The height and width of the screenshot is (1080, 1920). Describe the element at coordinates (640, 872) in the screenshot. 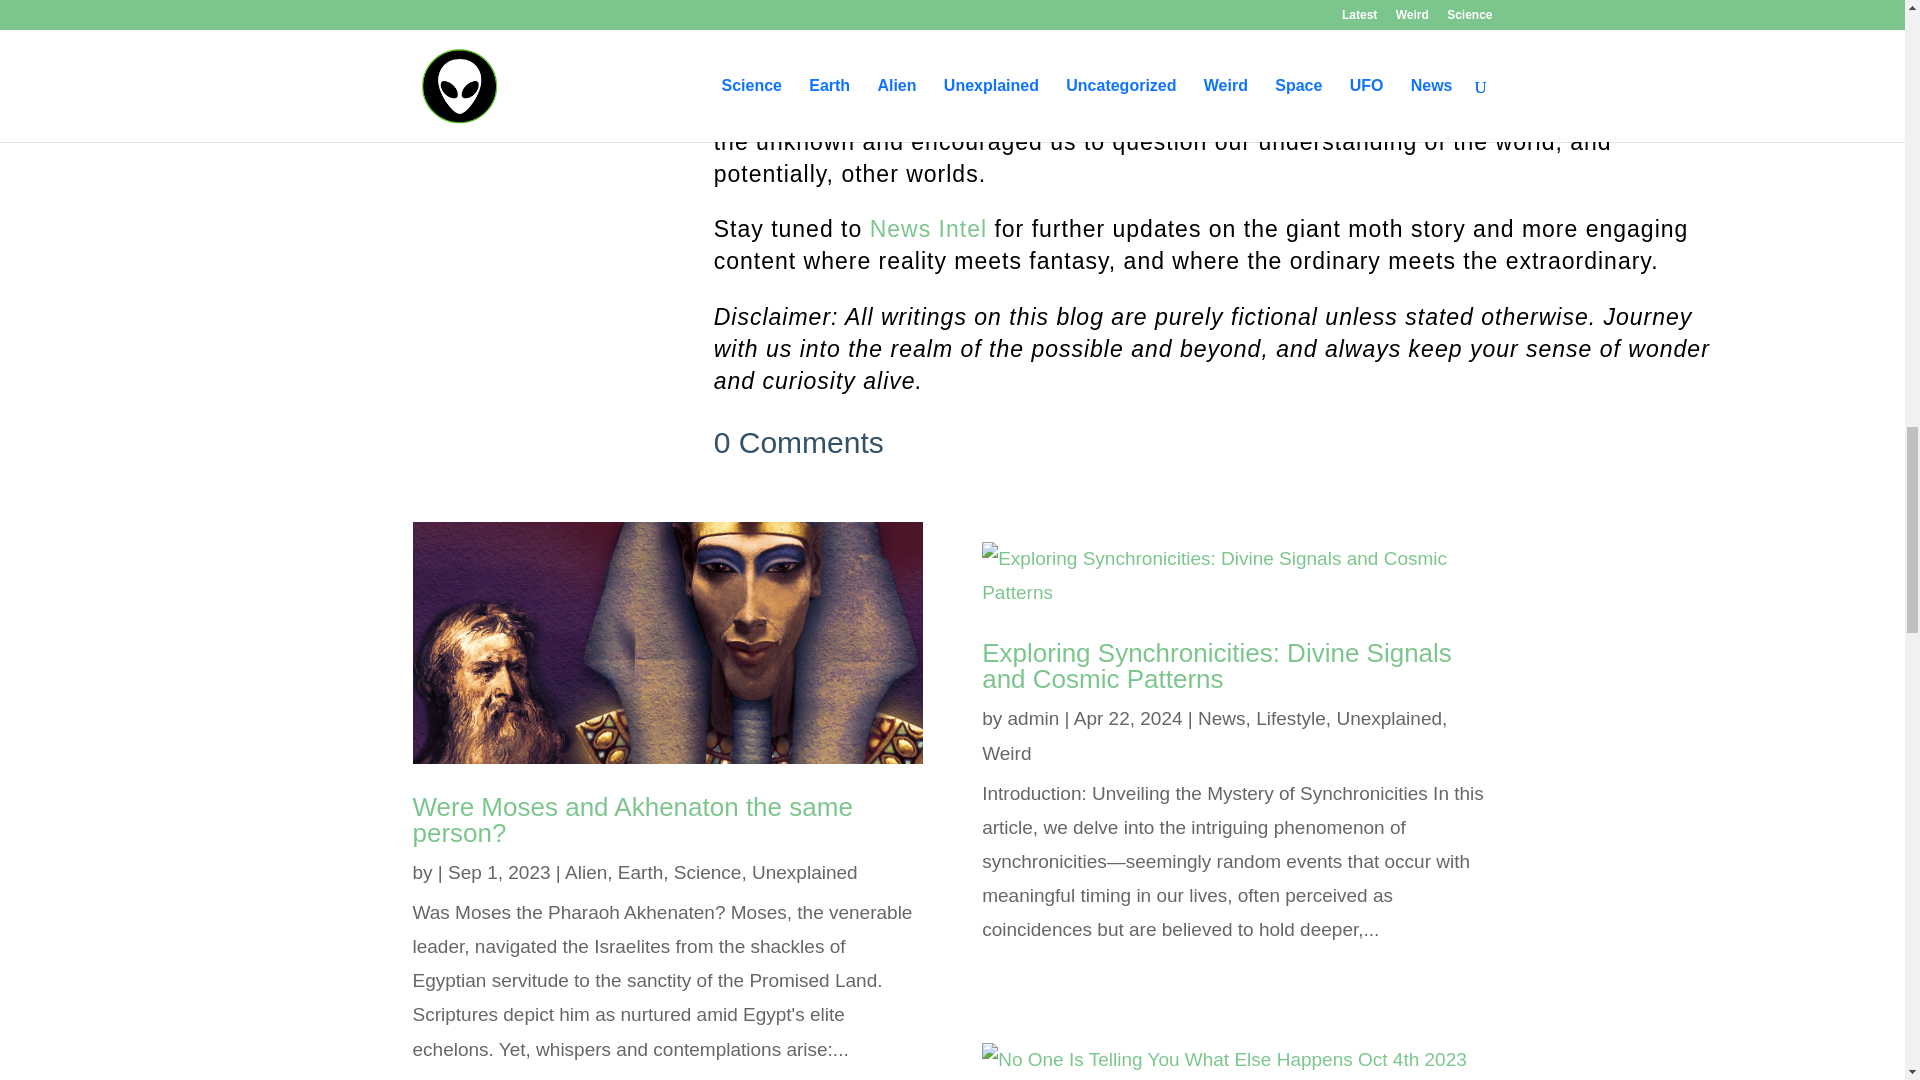

I see `Earth` at that location.